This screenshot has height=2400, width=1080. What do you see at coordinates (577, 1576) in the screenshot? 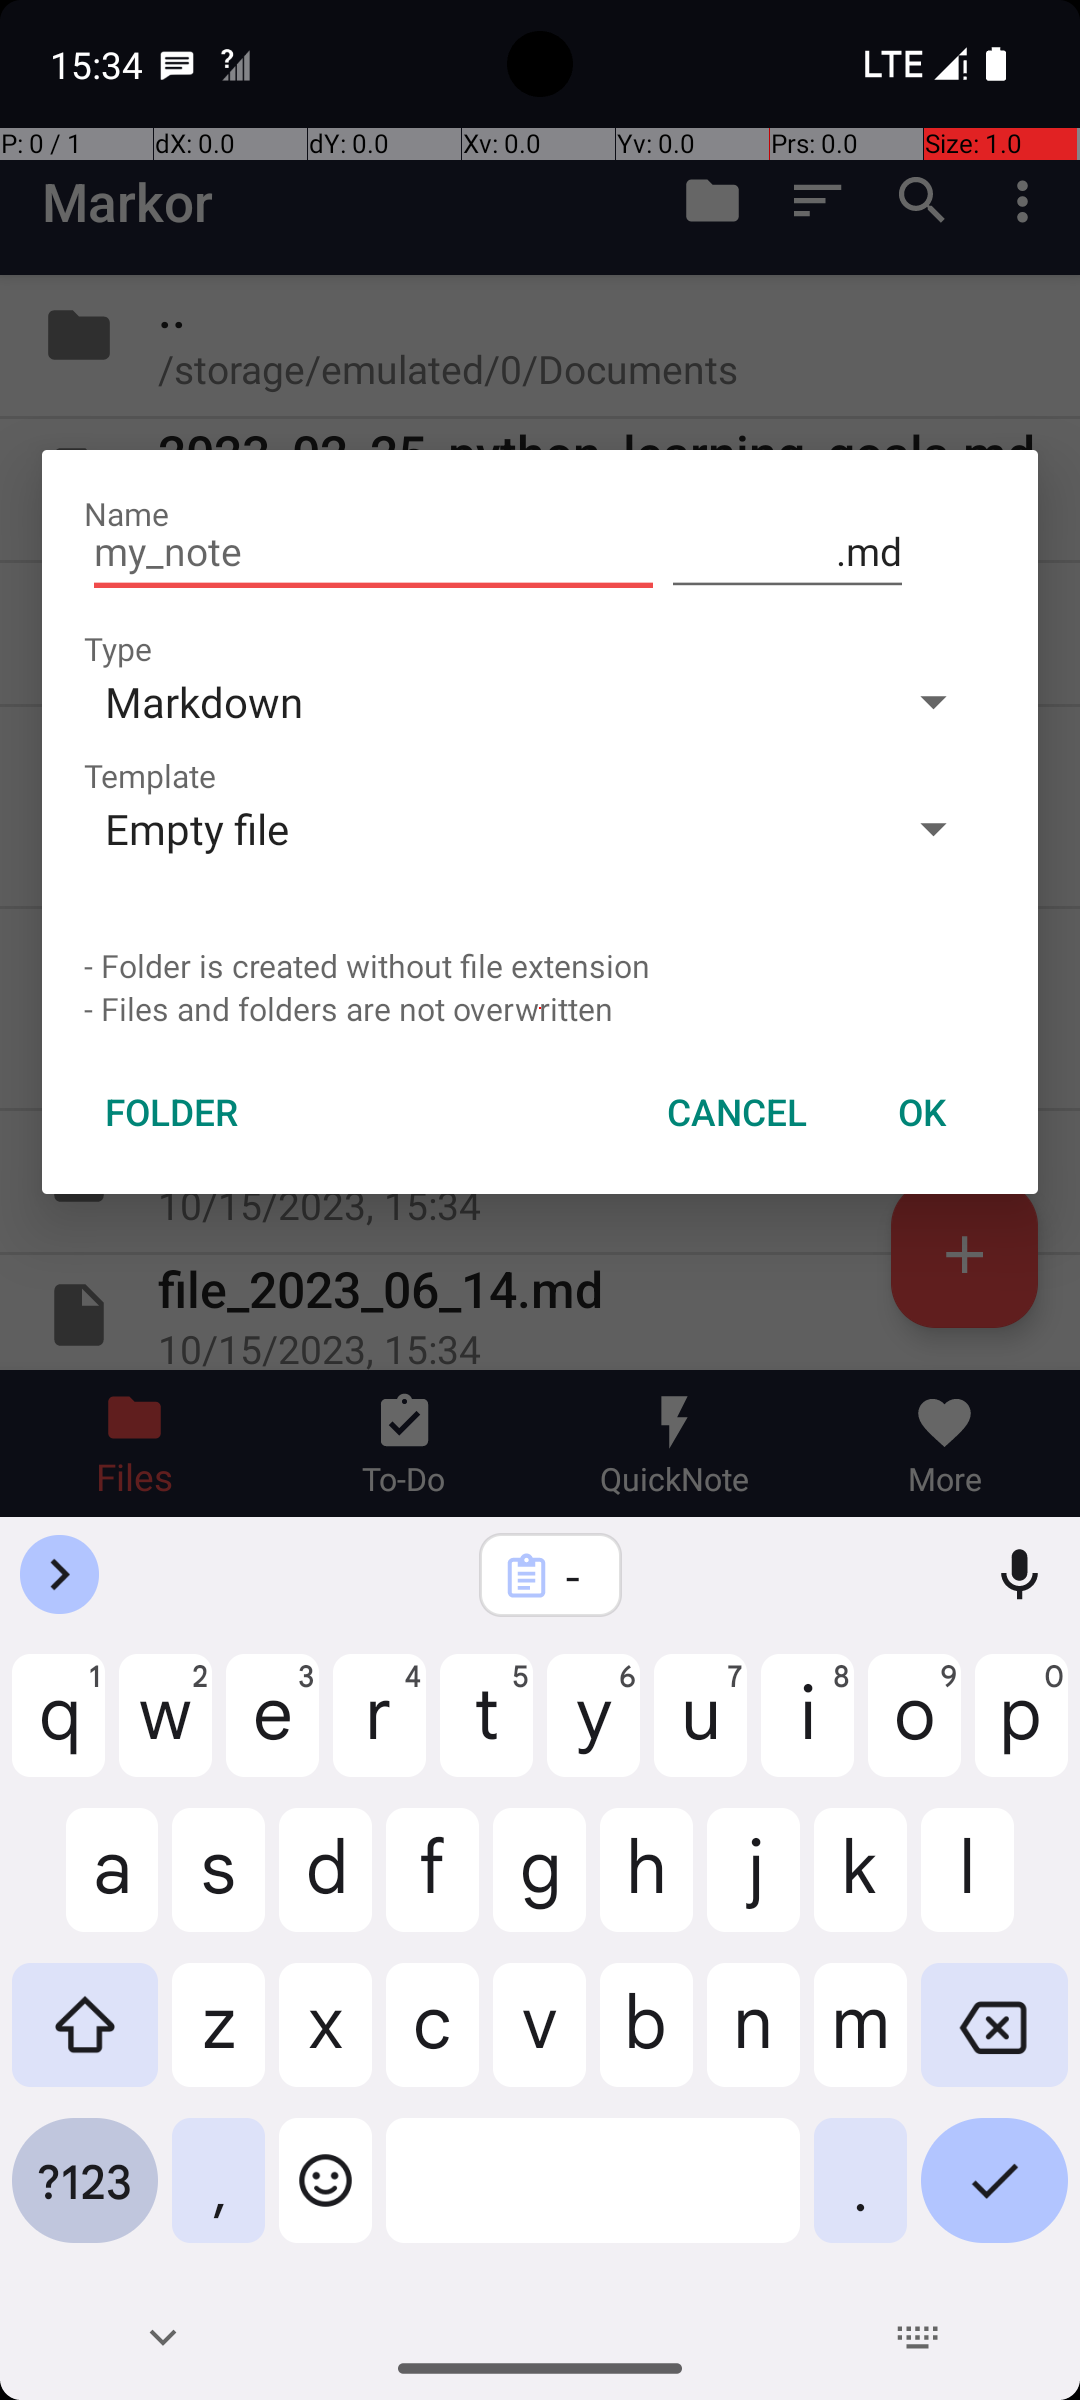
I see `- ` at bounding box center [577, 1576].